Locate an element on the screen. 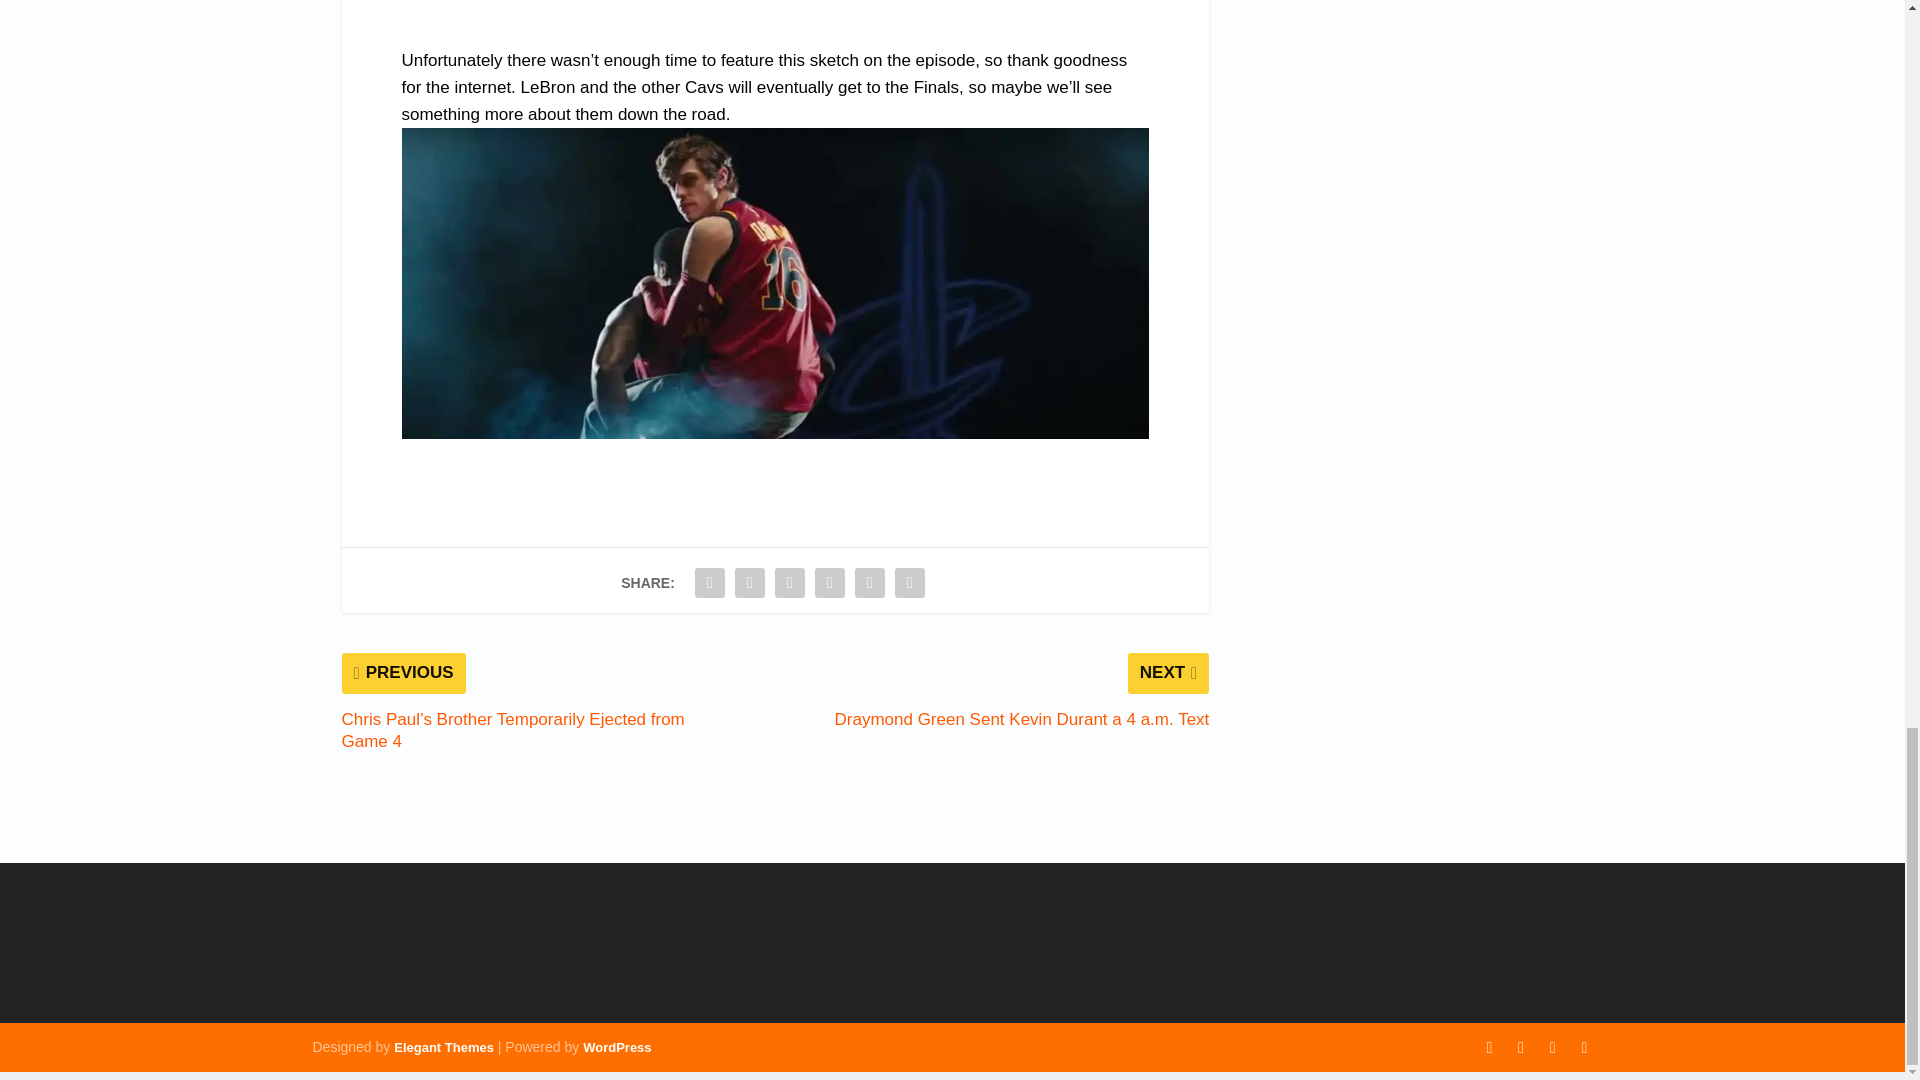 This screenshot has width=1920, height=1080. WordPress is located at coordinates (616, 1048).